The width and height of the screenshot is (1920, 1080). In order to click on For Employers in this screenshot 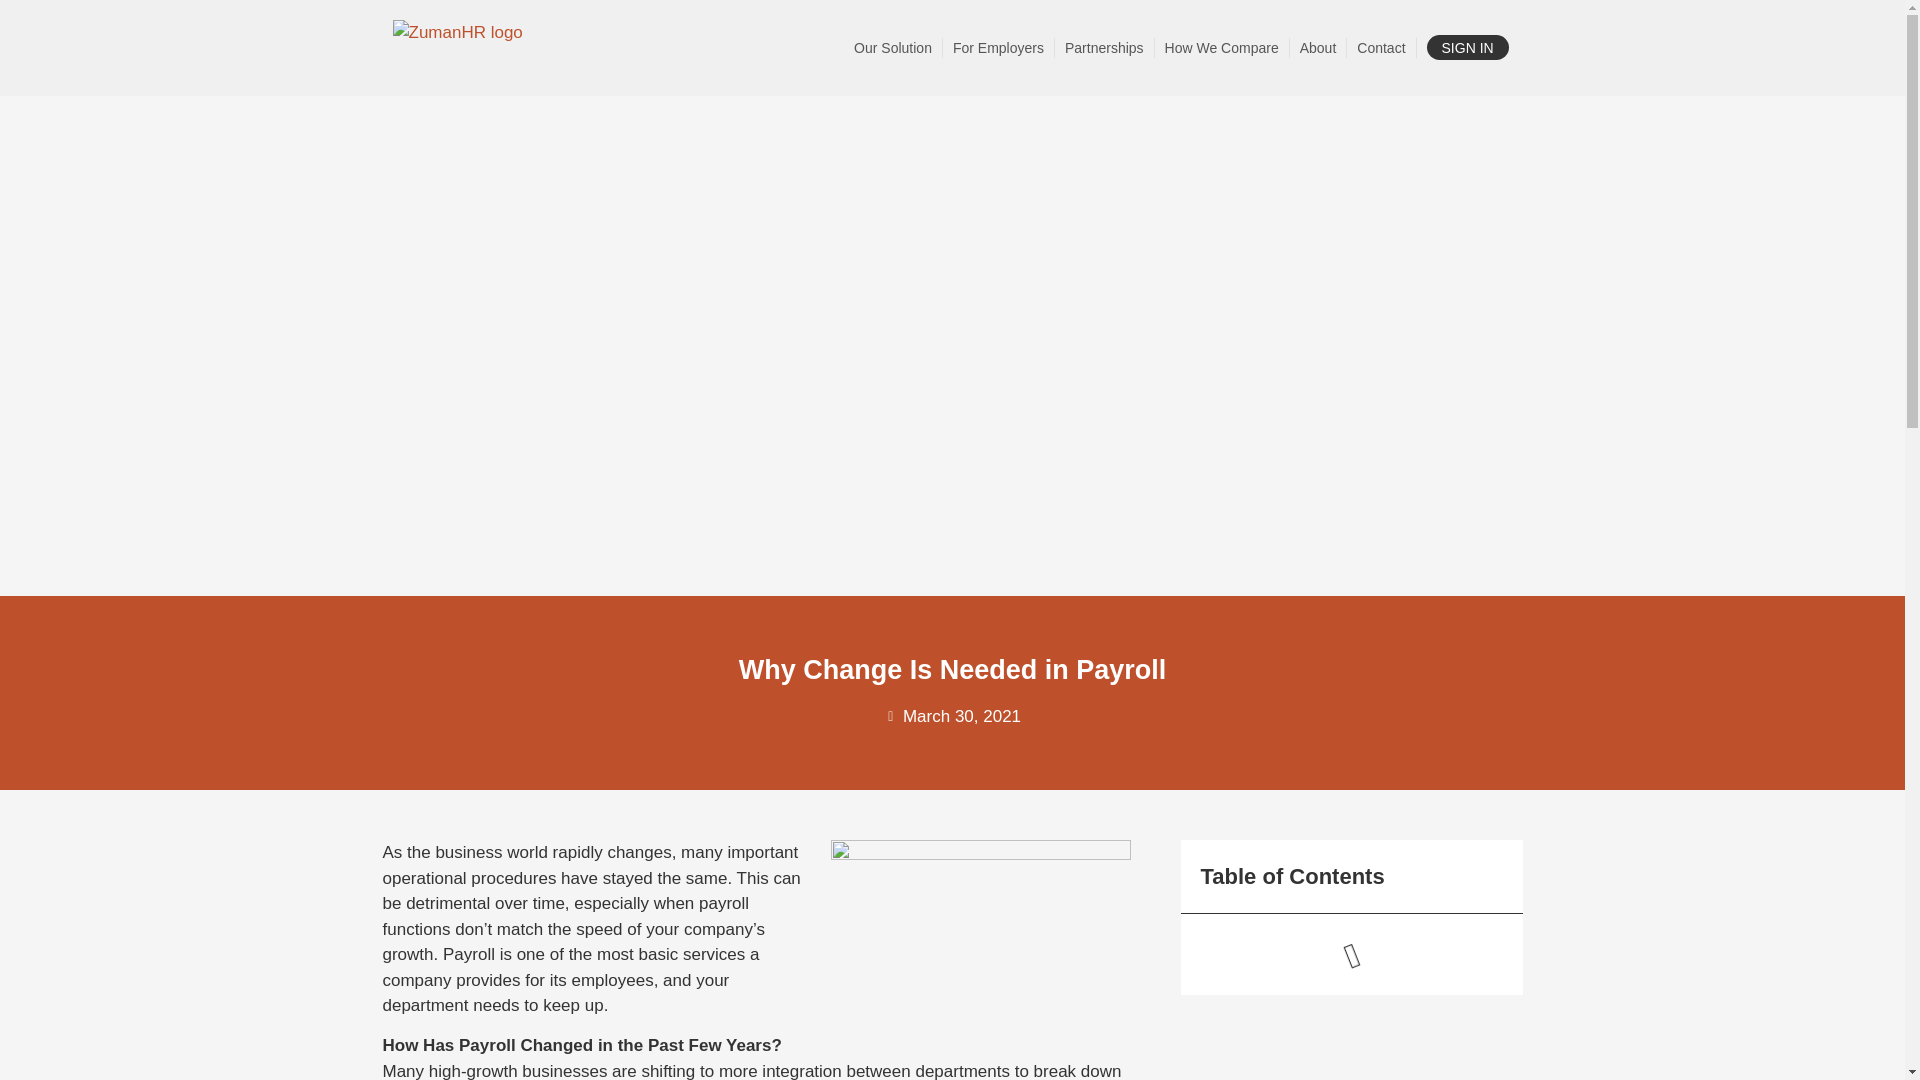, I will do `click(998, 48)`.